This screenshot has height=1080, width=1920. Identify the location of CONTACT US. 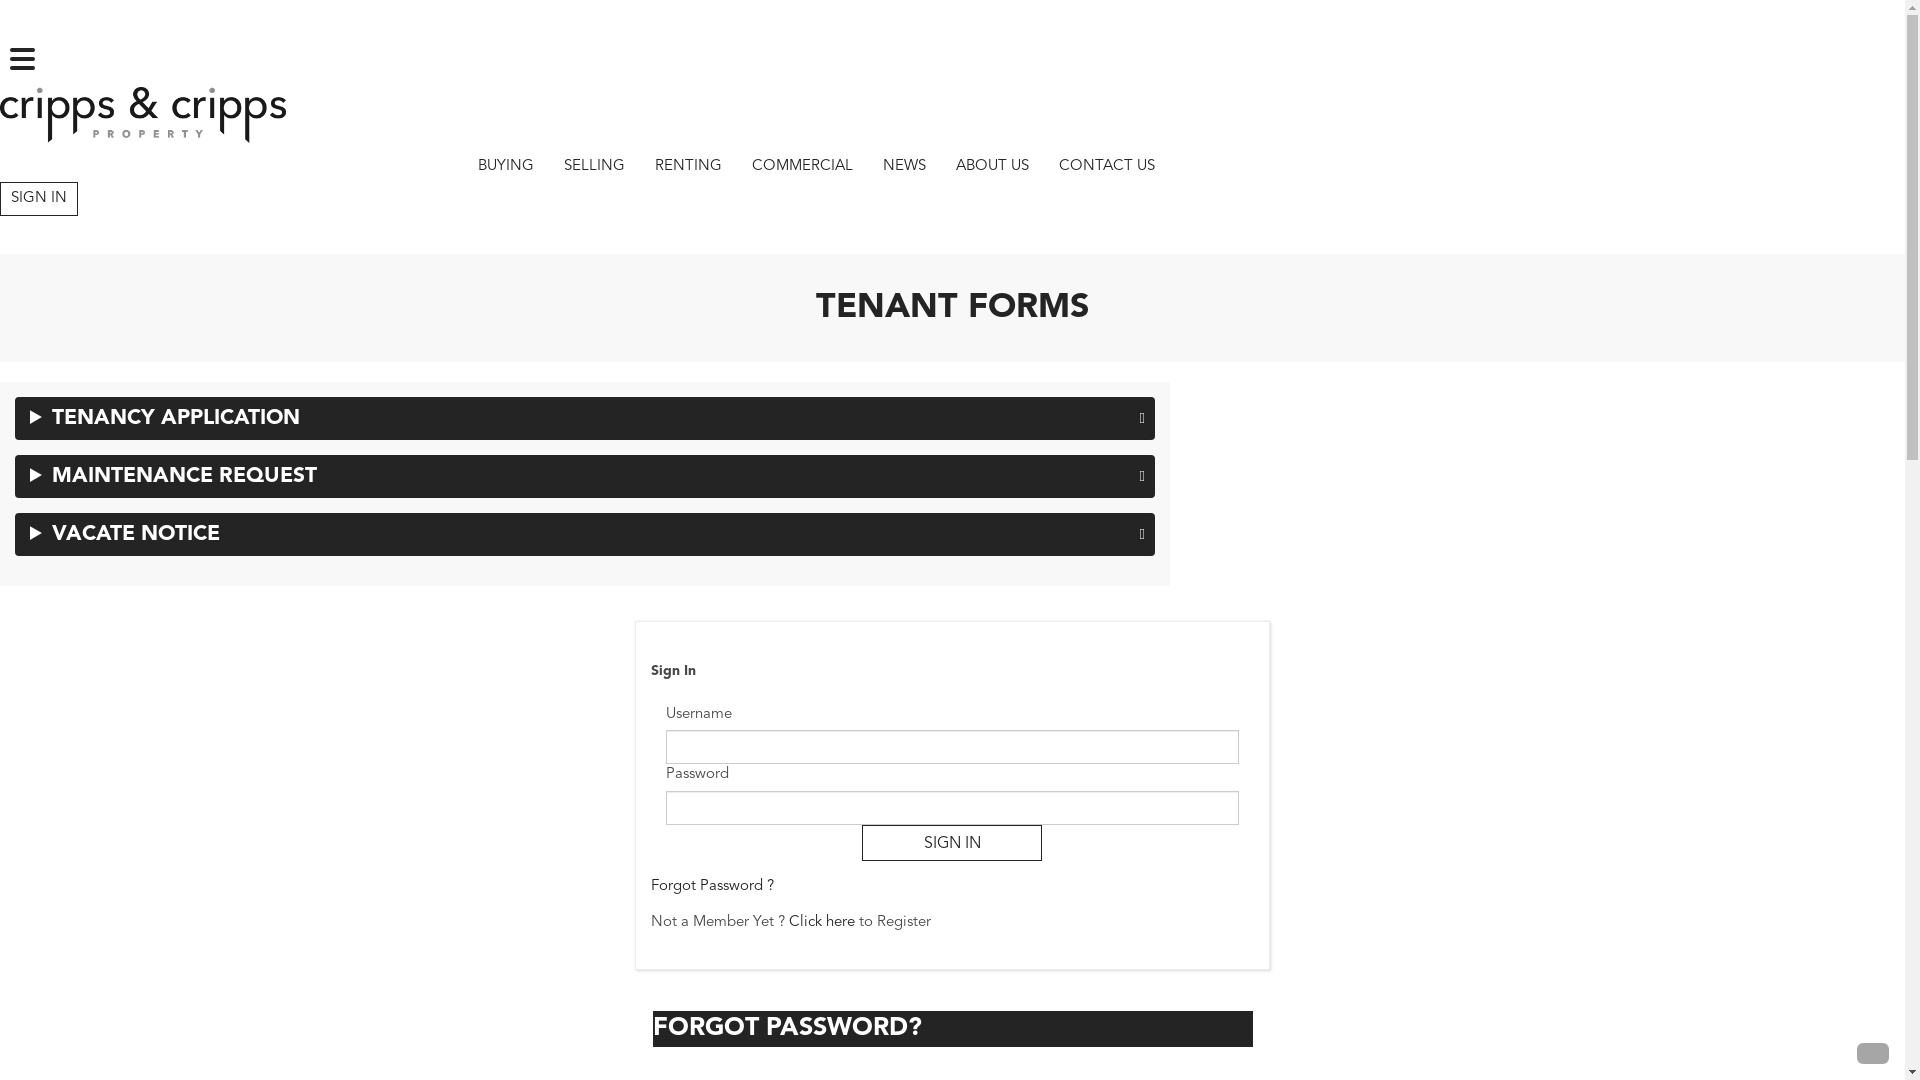
(1107, 166).